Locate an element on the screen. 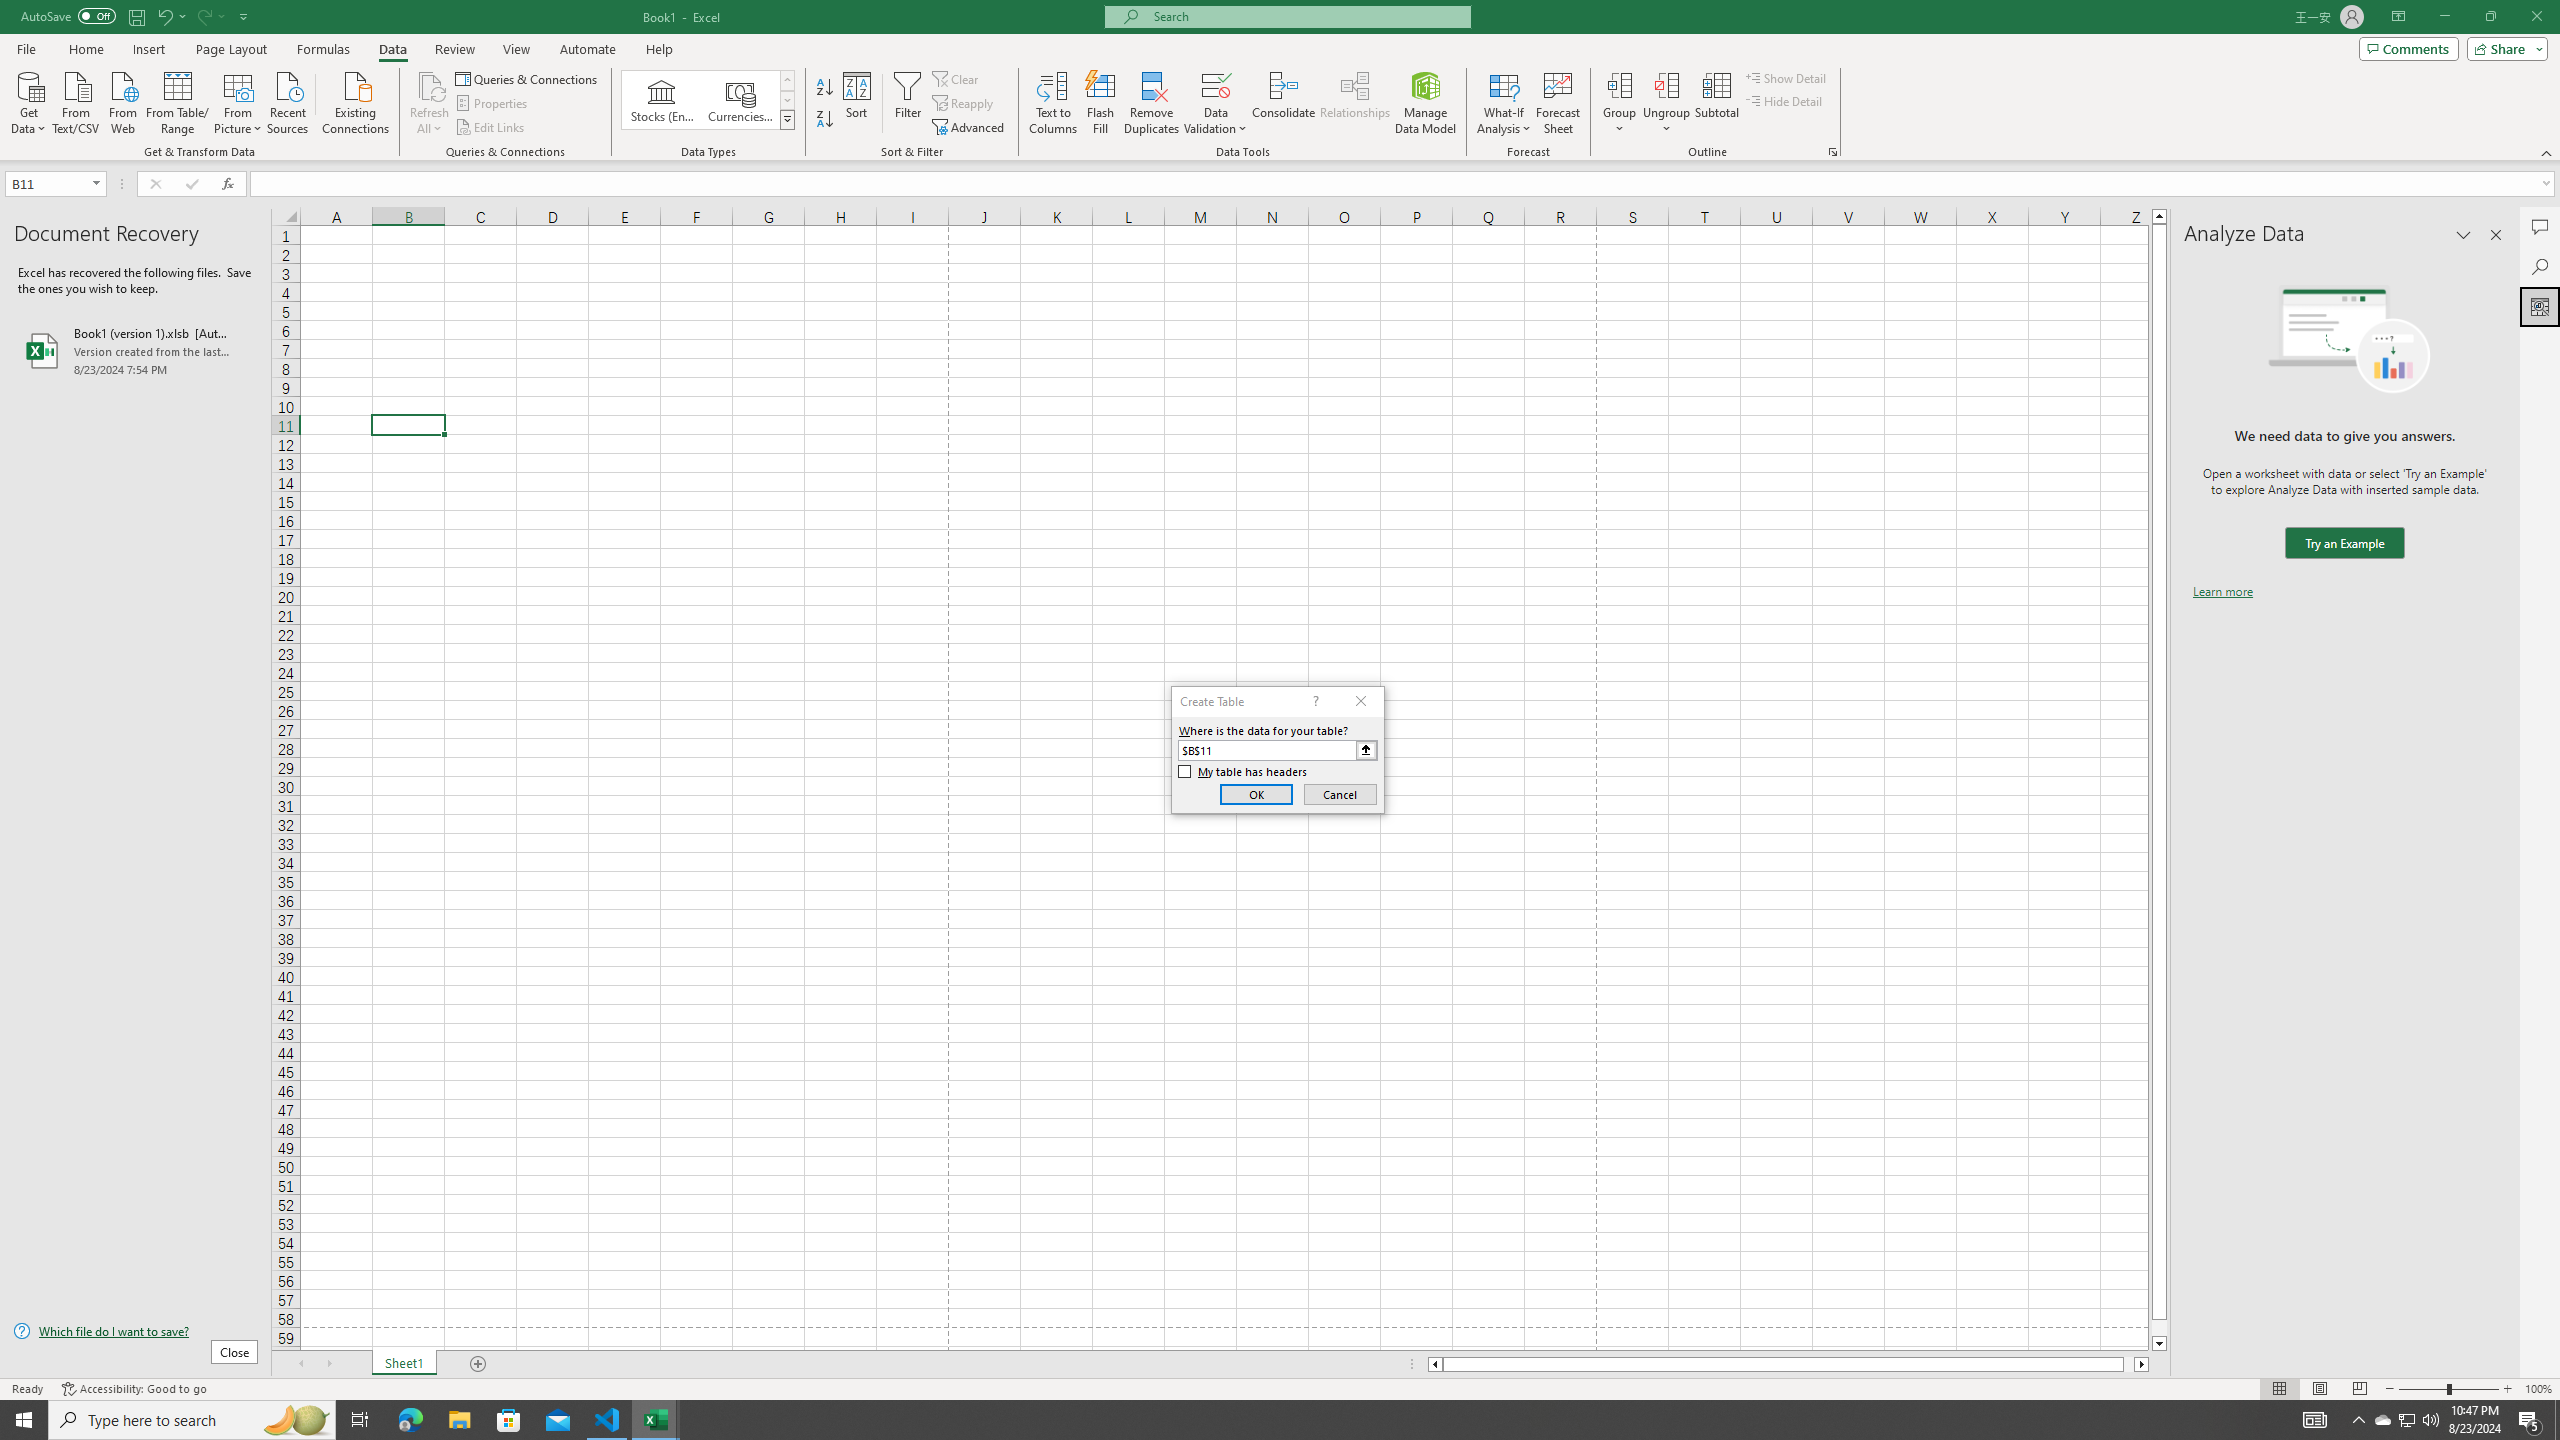 Image resolution: width=2560 pixels, height=1440 pixels. Scroll Left is located at coordinates (300, 1364).